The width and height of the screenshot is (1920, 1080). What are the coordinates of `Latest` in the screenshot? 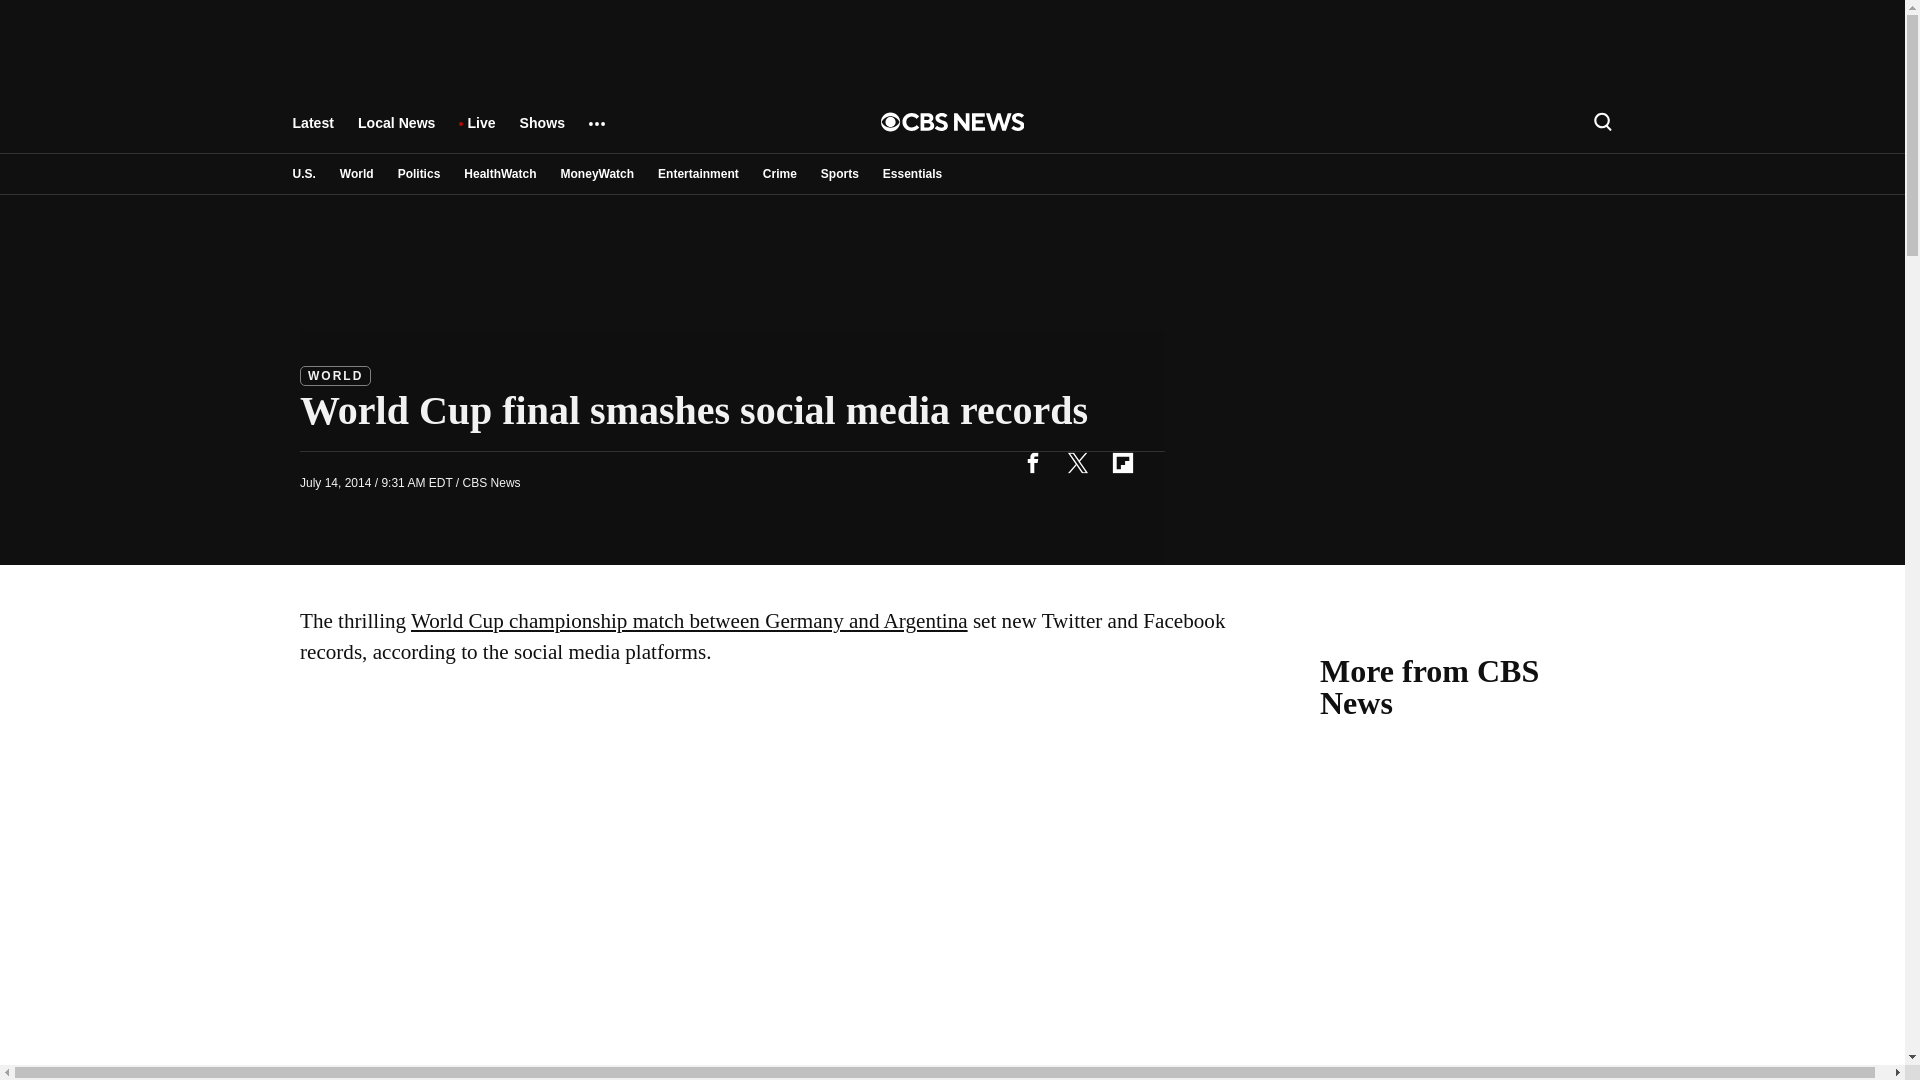 It's located at (312, 132).